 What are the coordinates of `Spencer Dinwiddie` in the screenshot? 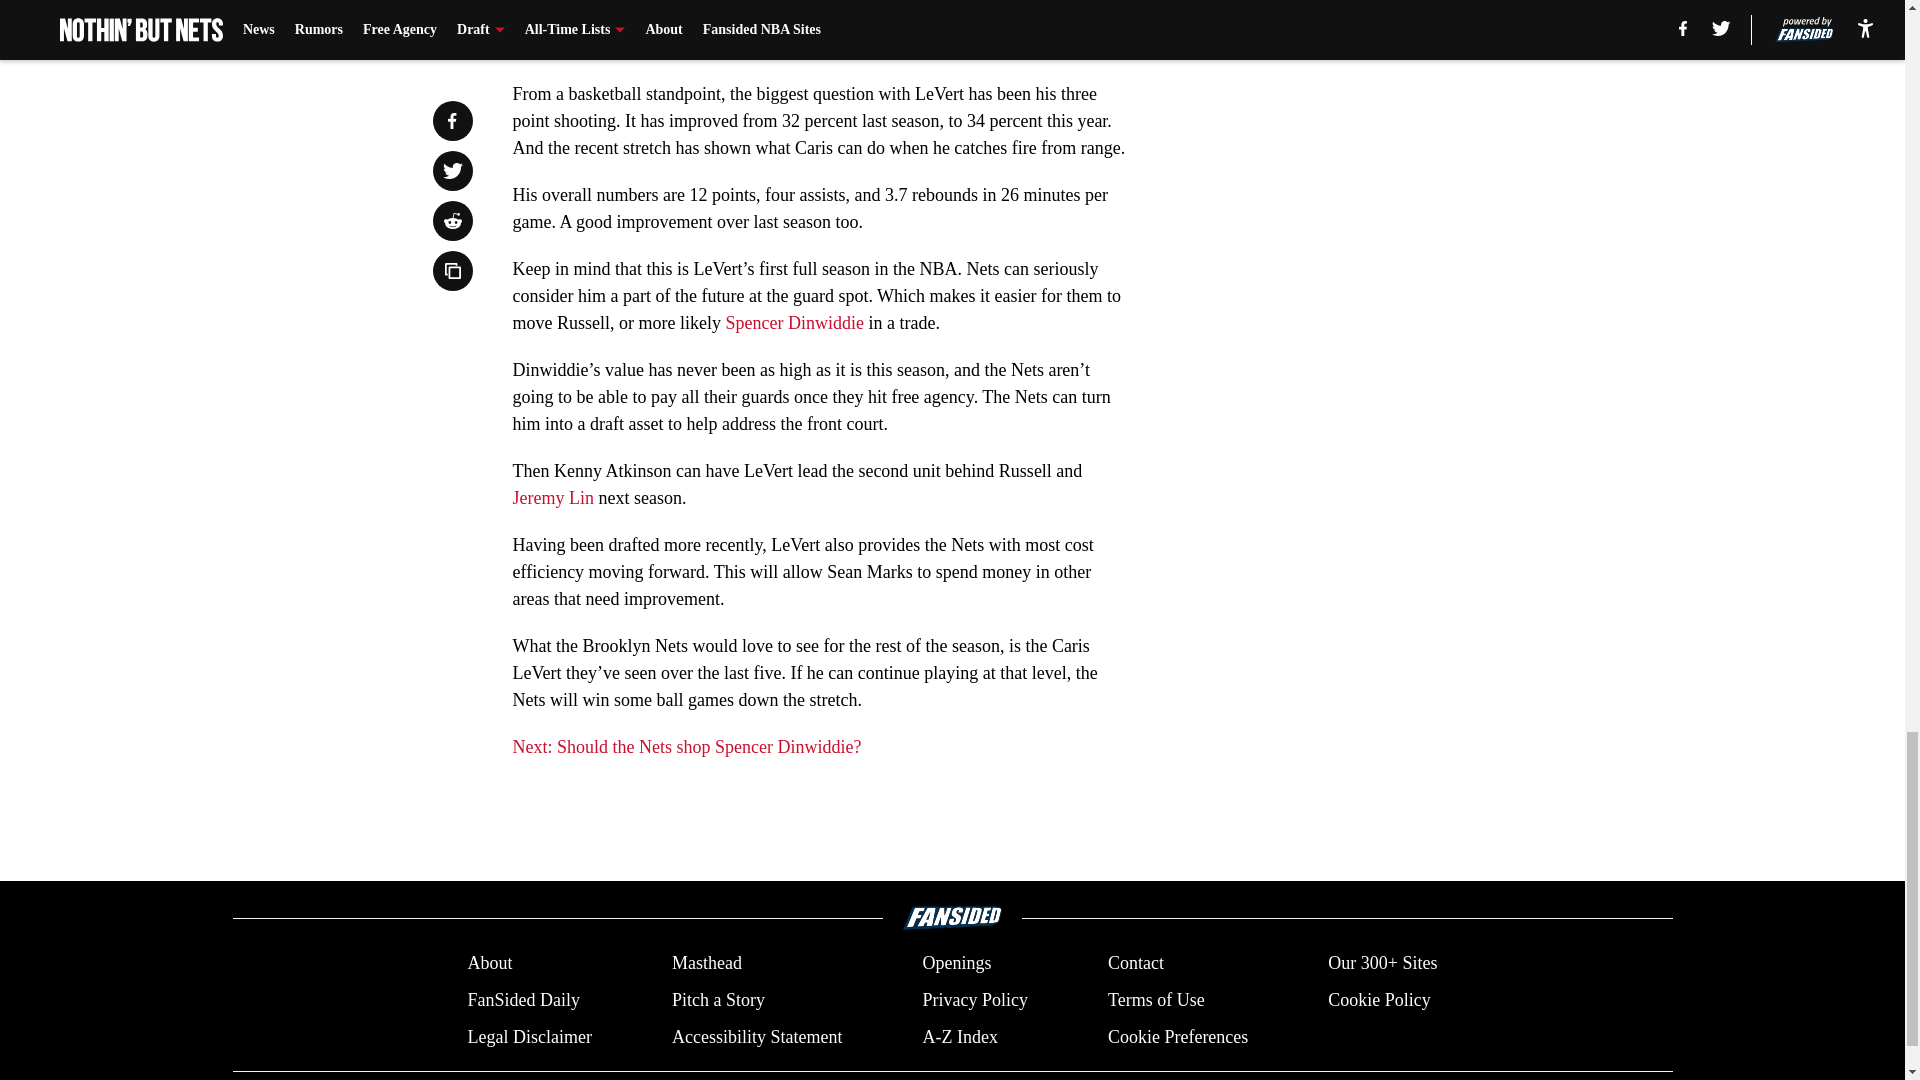 It's located at (794, 322).